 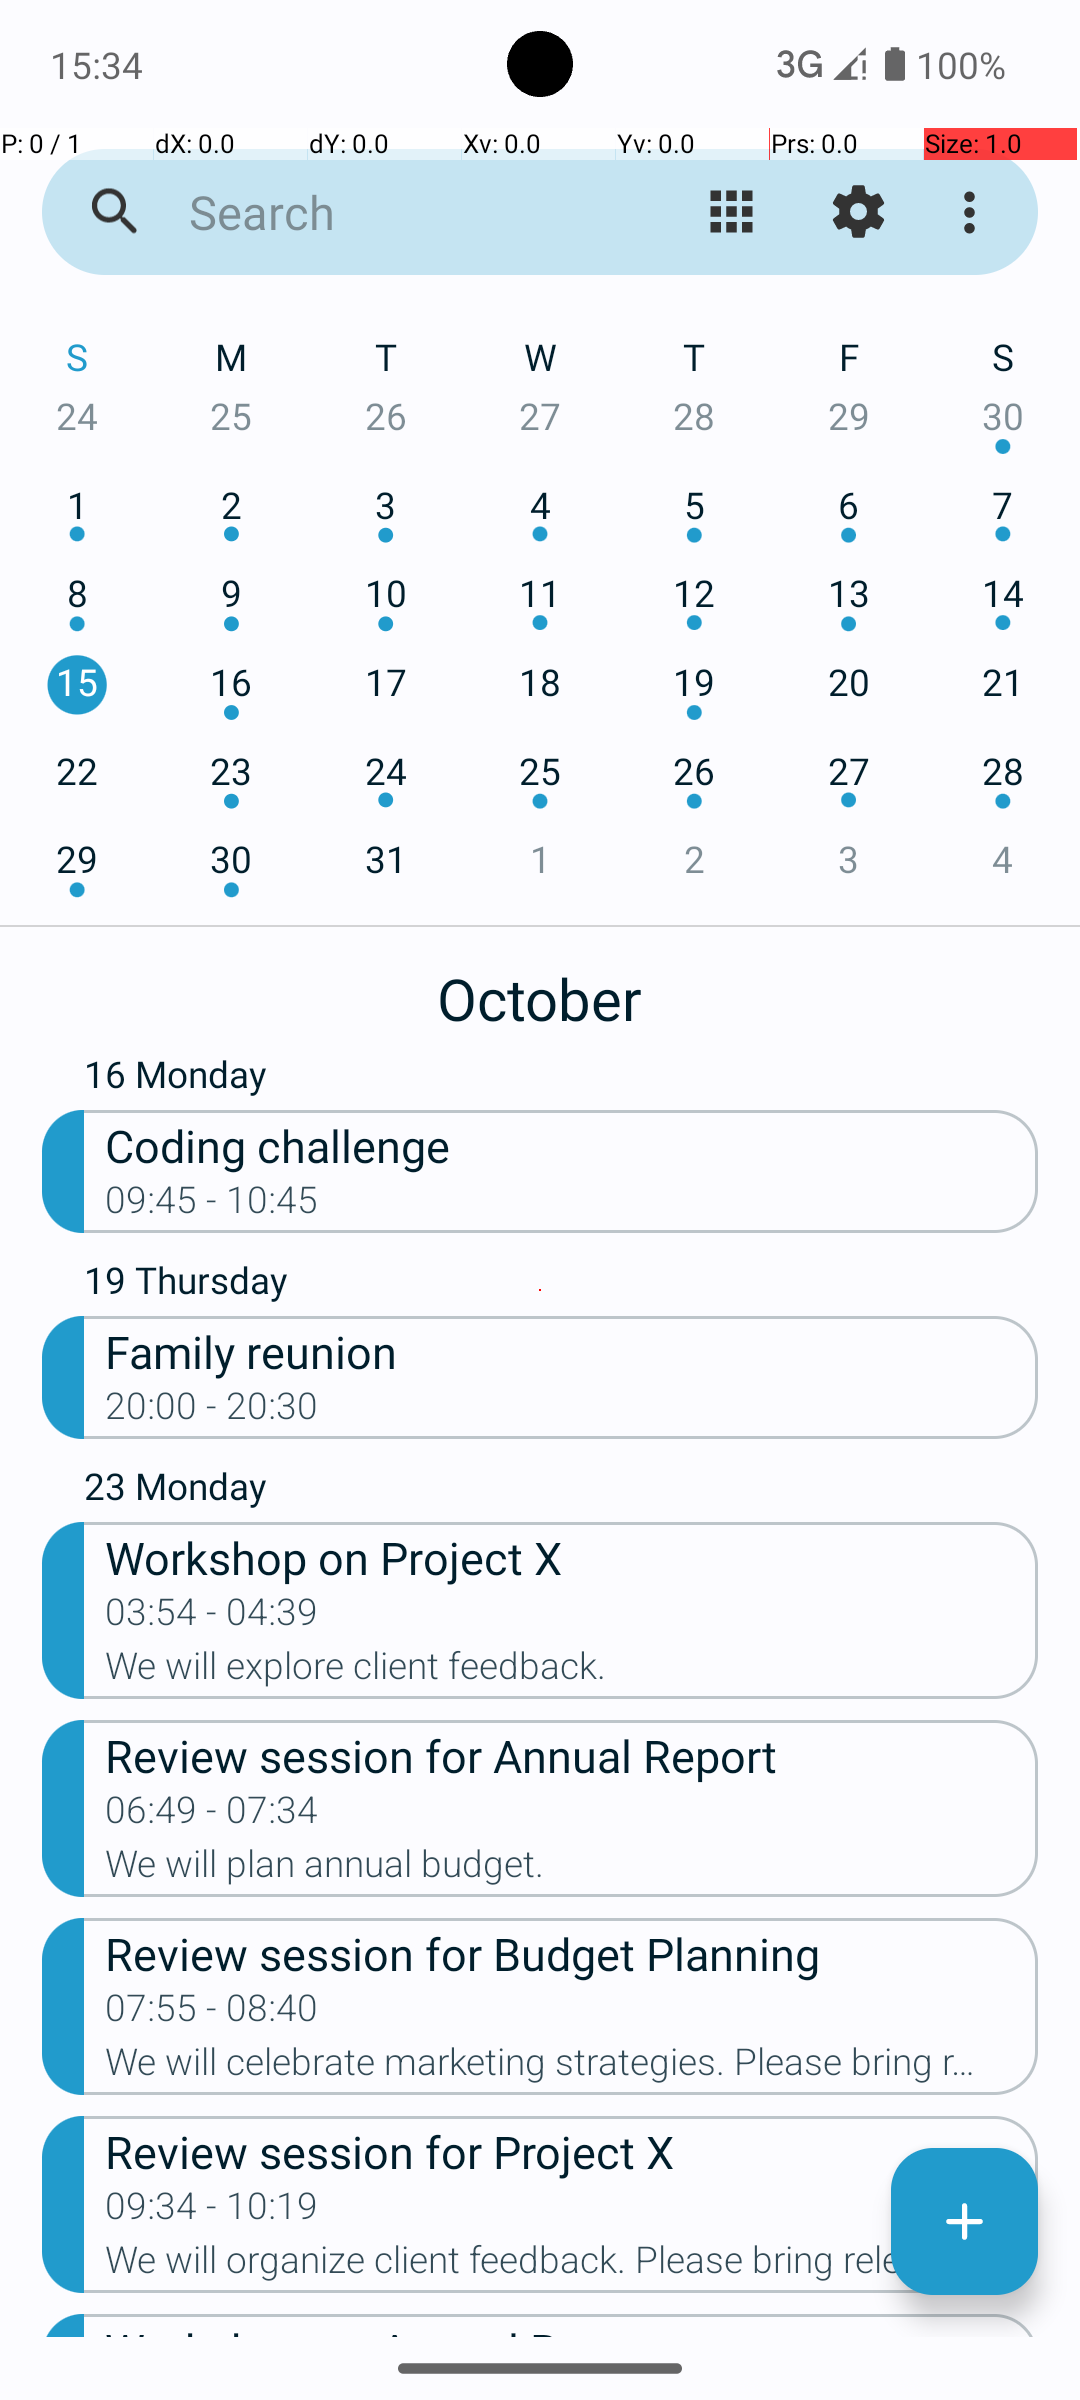 I want to click on Review session for Project X, so click(x=572, y=2150).